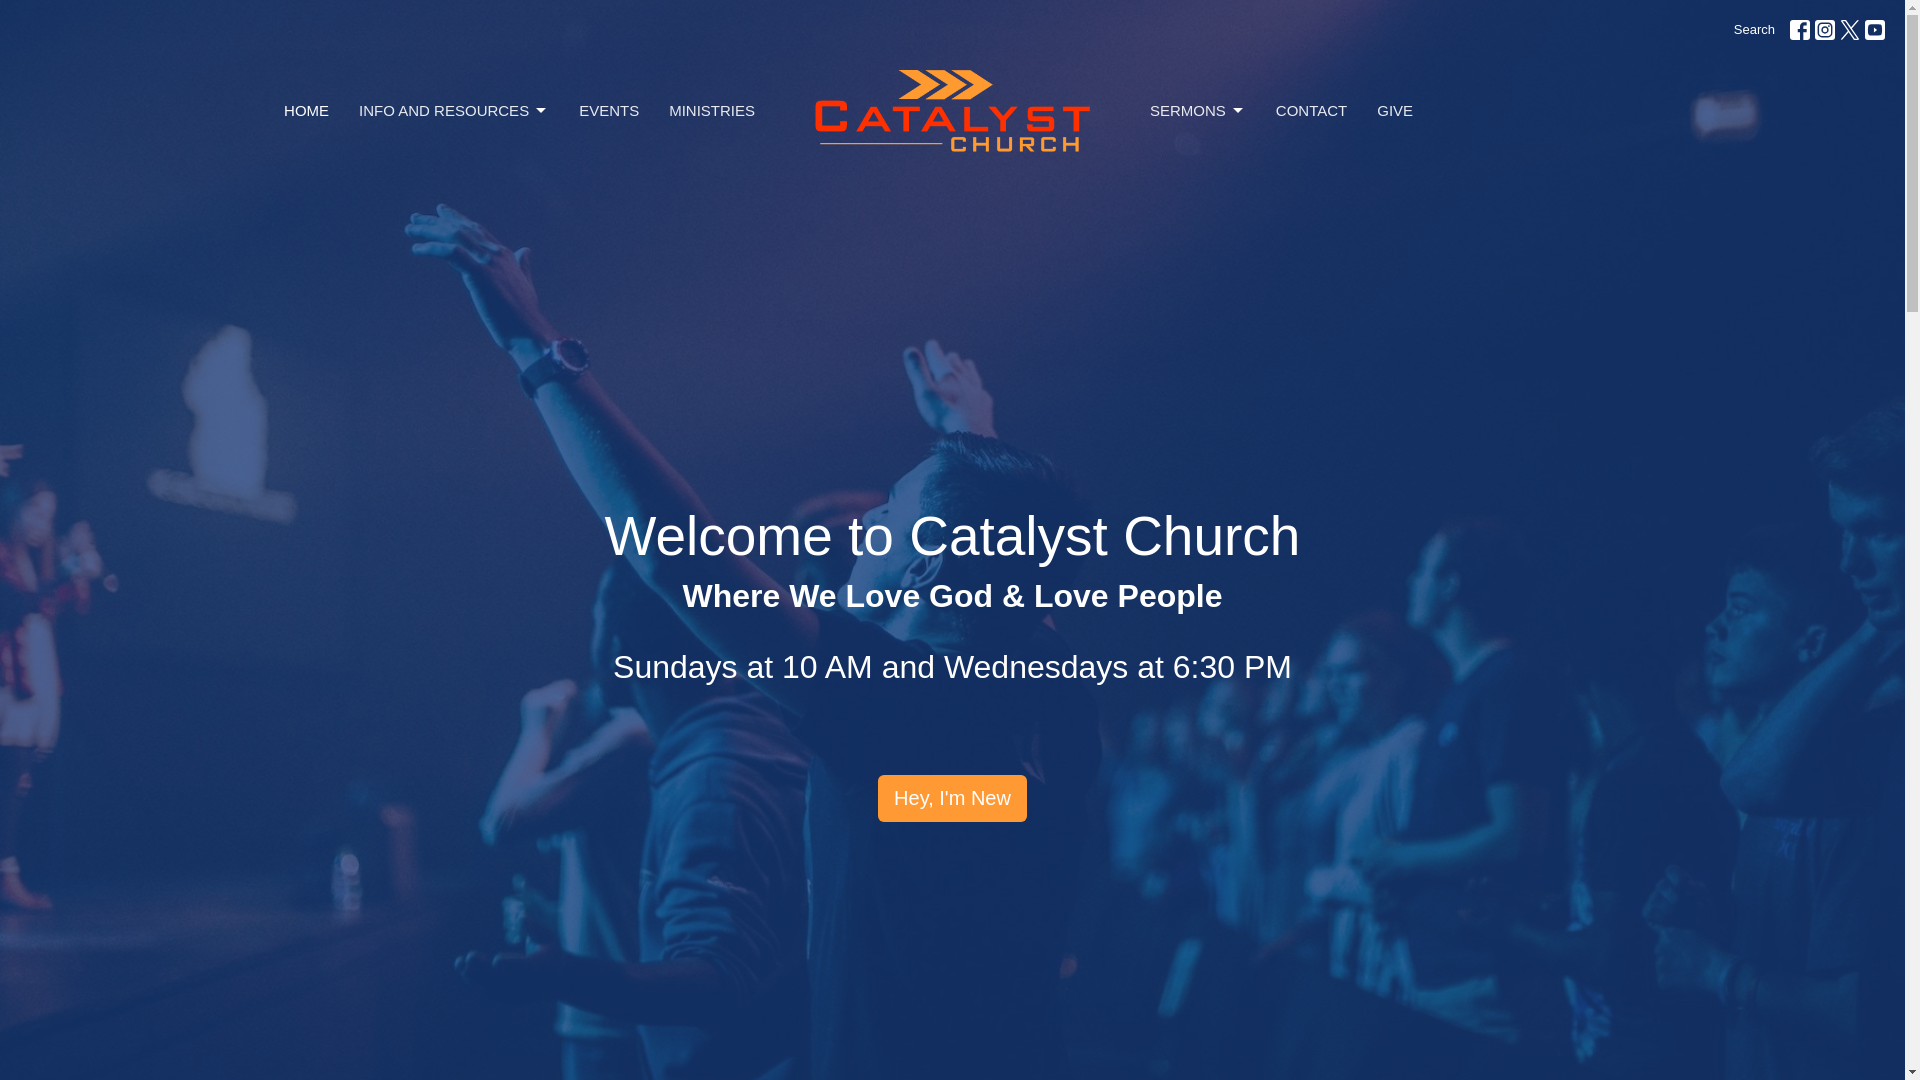  What do you see at coordinates (711, 110) in the screenshot?
I see `MINISTRIES` at bounding box center [711, 110].